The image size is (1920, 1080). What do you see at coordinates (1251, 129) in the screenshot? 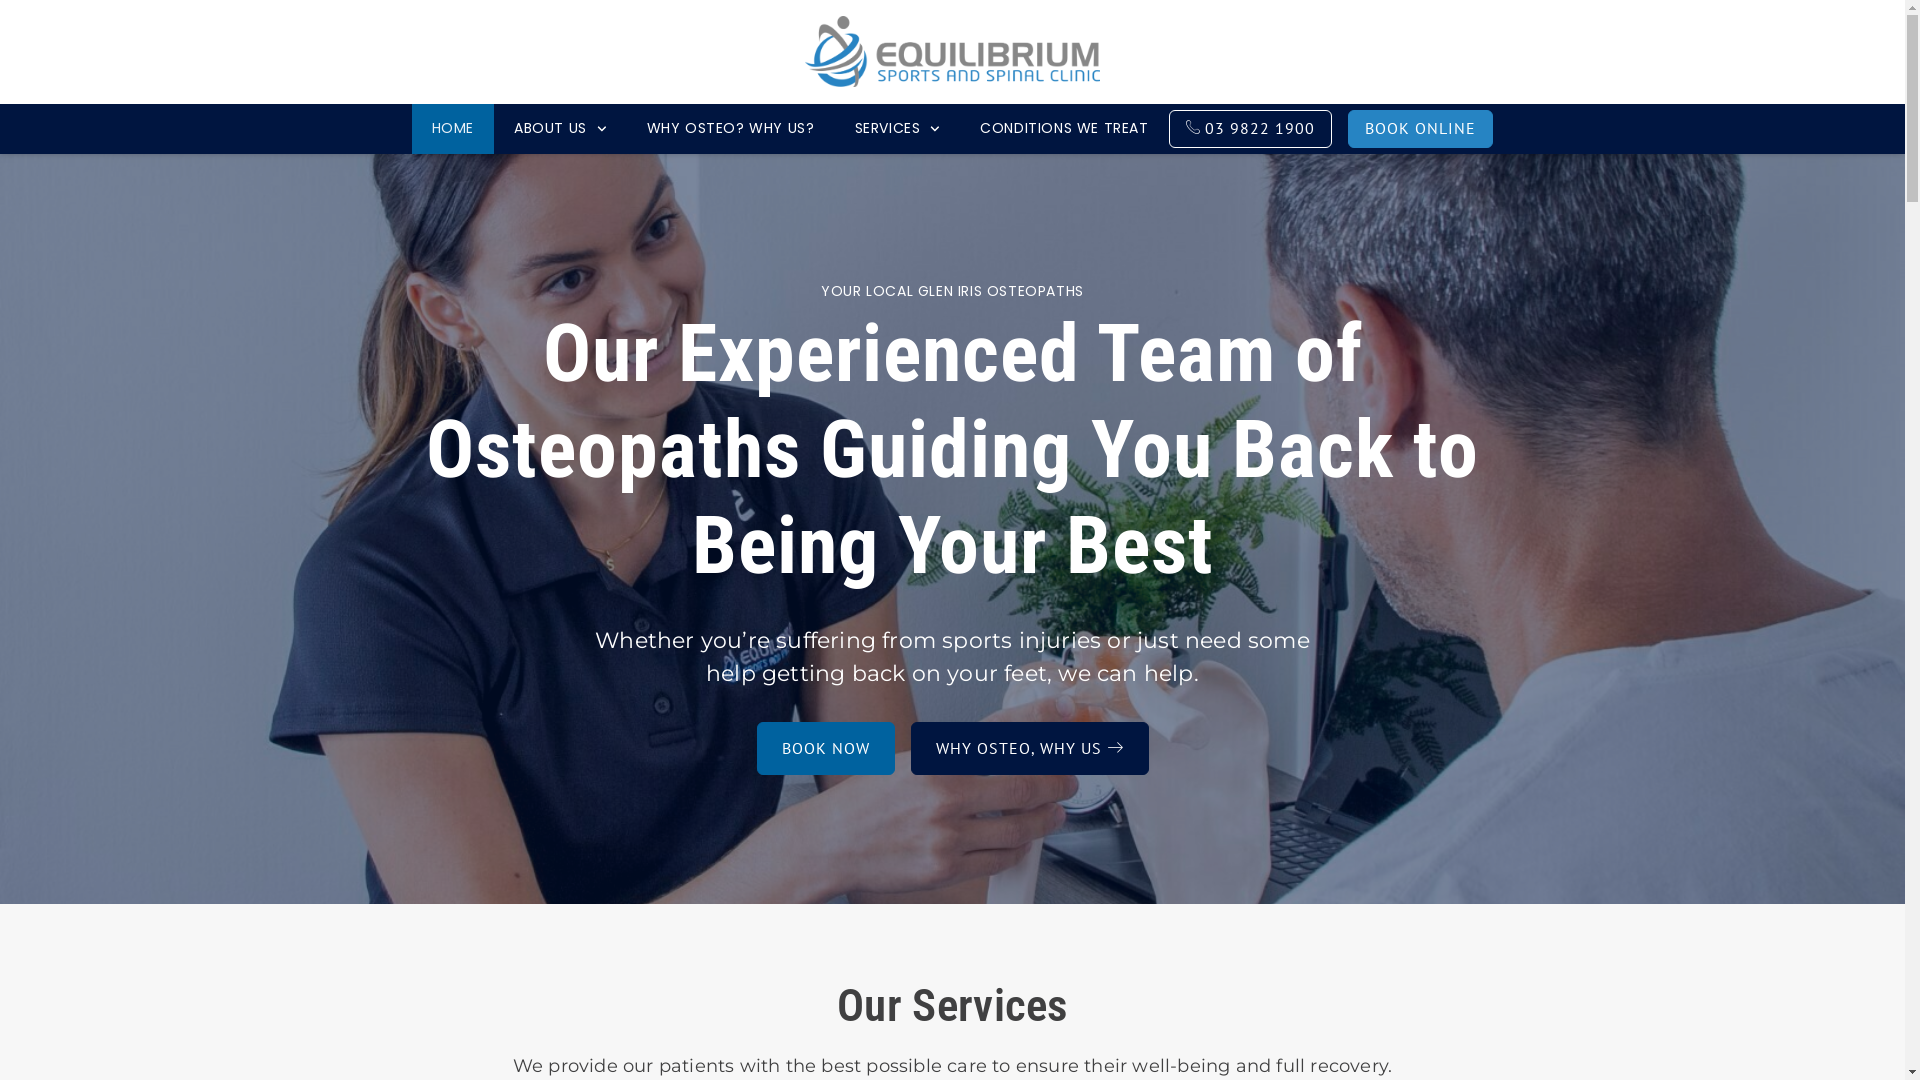
I see `03 9822 1900` at bounding box center [1251, 129].